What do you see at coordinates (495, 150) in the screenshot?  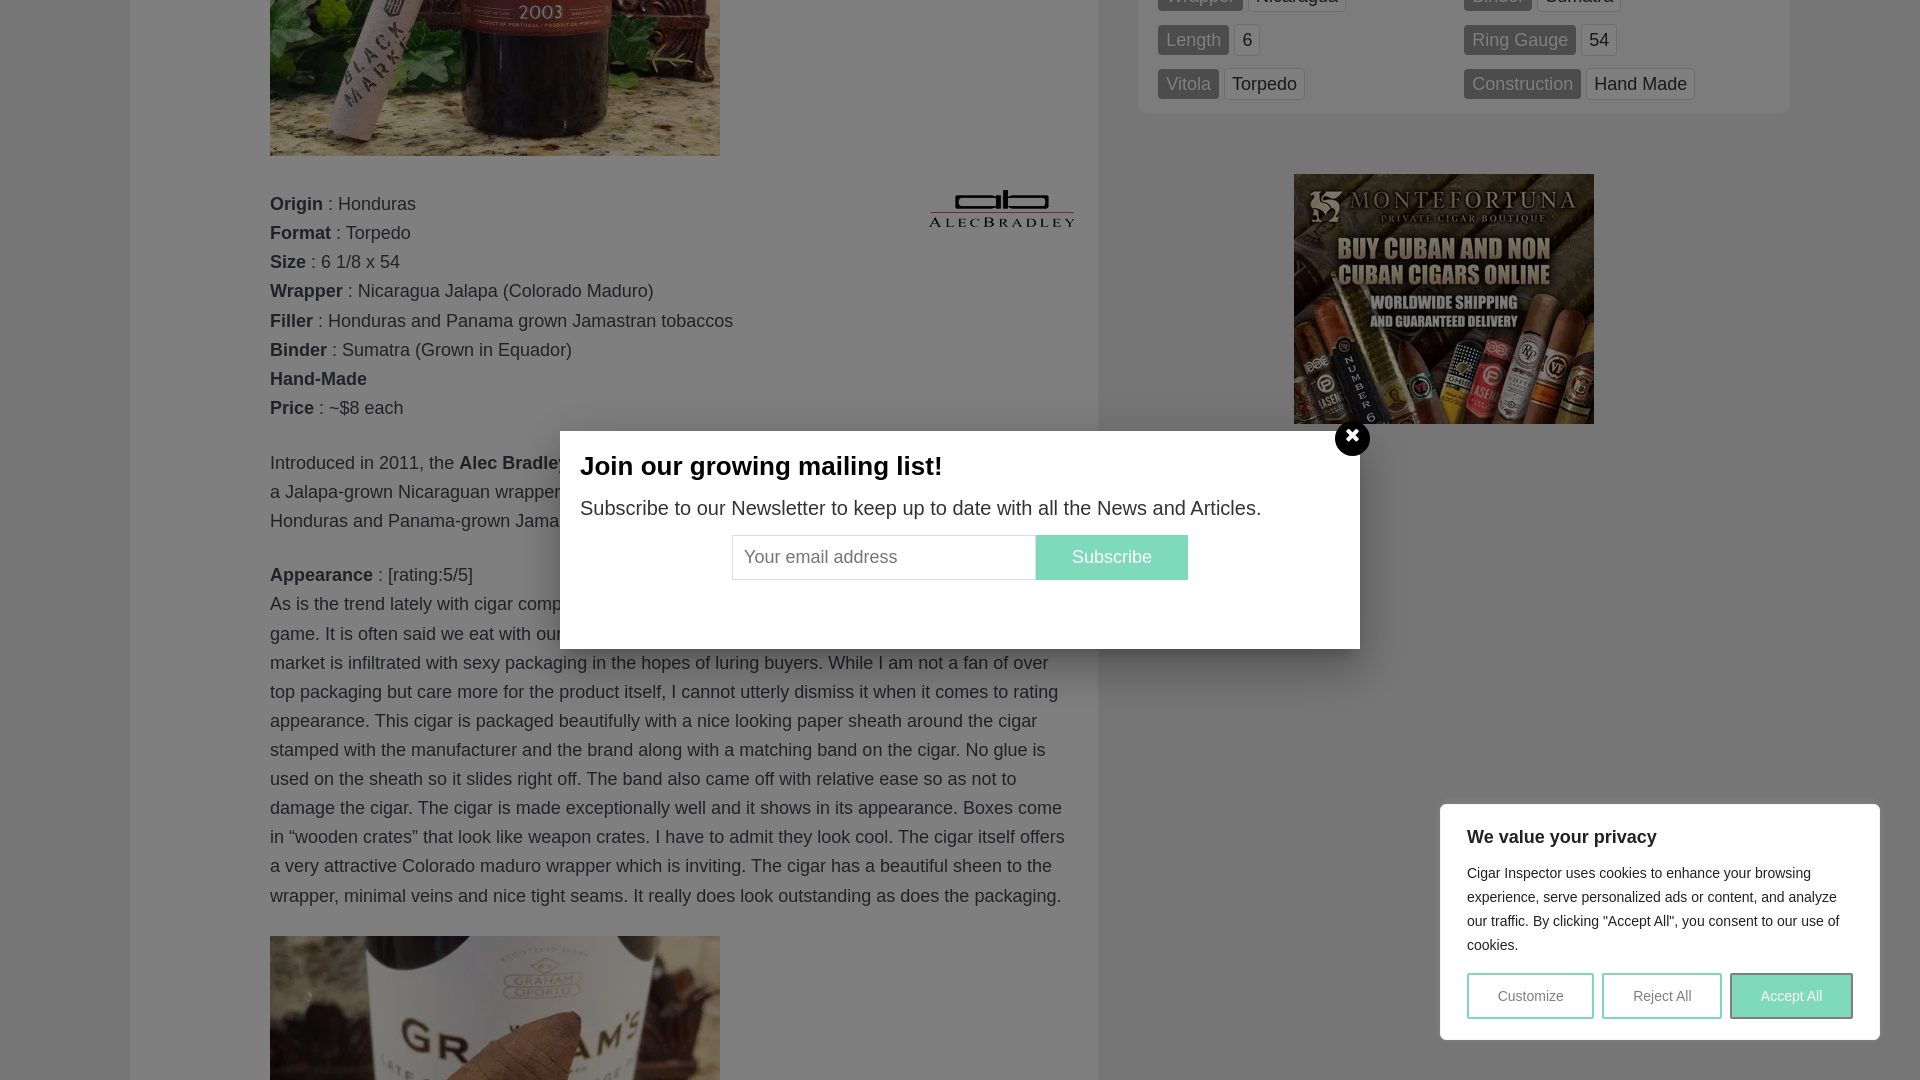 I see `Alec Bradley Black Market` at bounding box center [495, 150].